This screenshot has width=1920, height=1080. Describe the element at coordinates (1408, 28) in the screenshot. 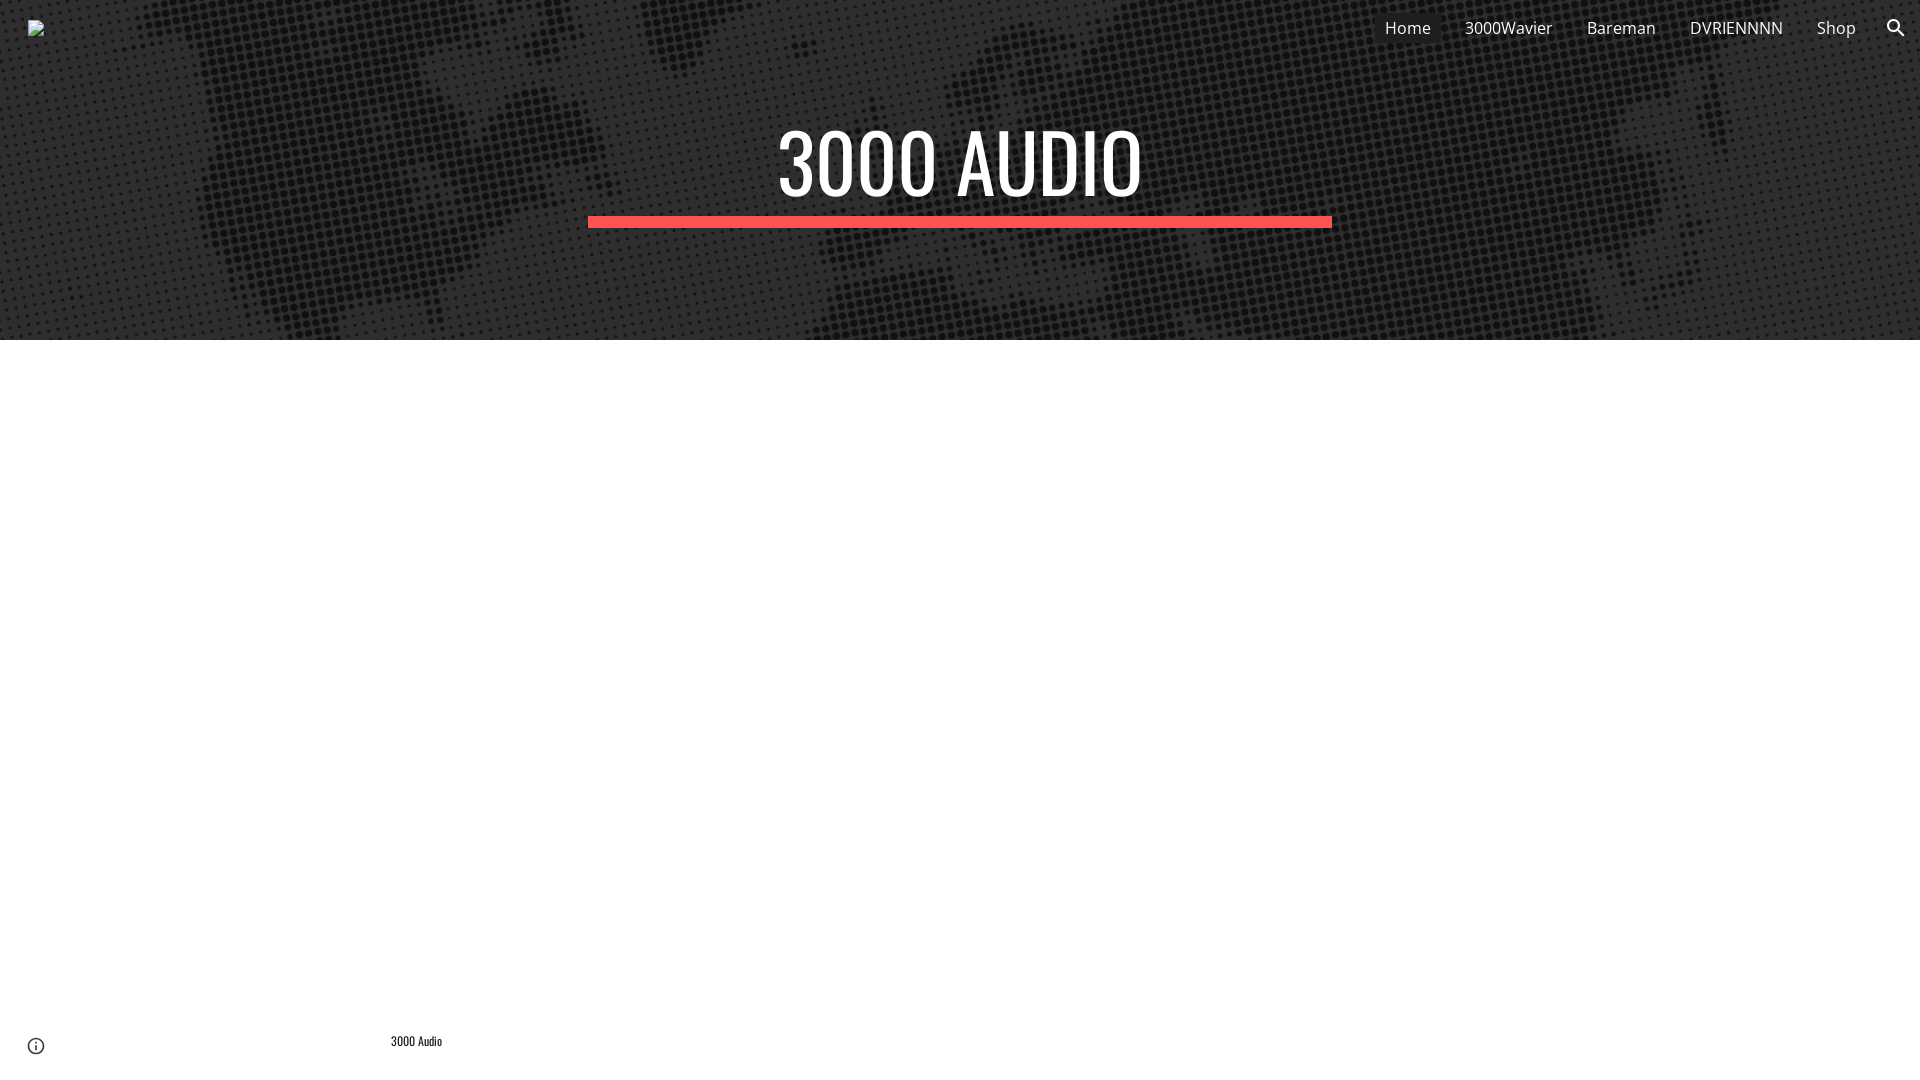

I see `Home` at that location.